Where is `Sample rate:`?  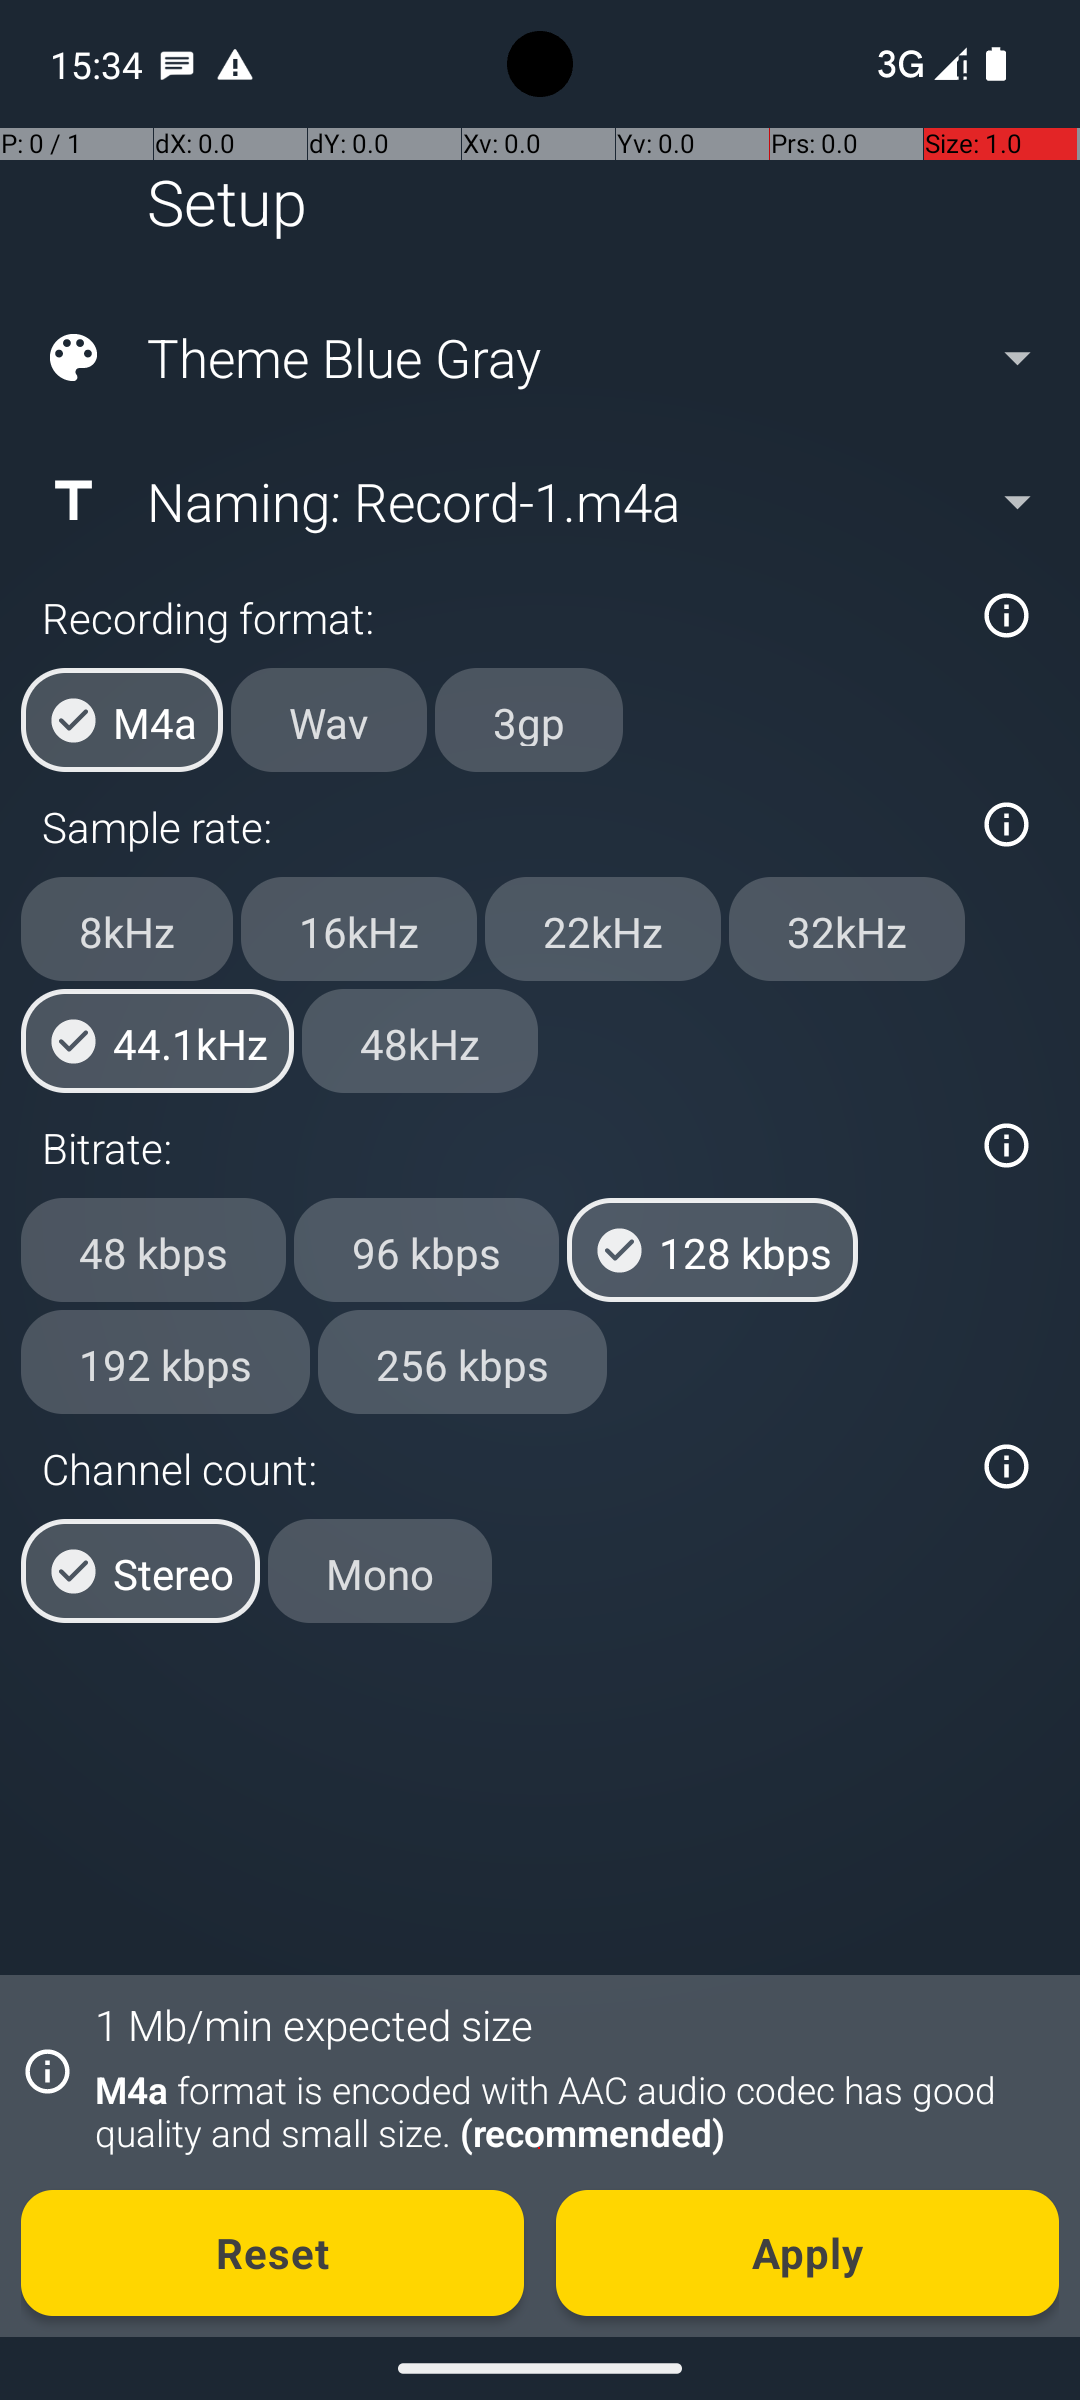
Sample rate: is located at coordinates (498, 826).